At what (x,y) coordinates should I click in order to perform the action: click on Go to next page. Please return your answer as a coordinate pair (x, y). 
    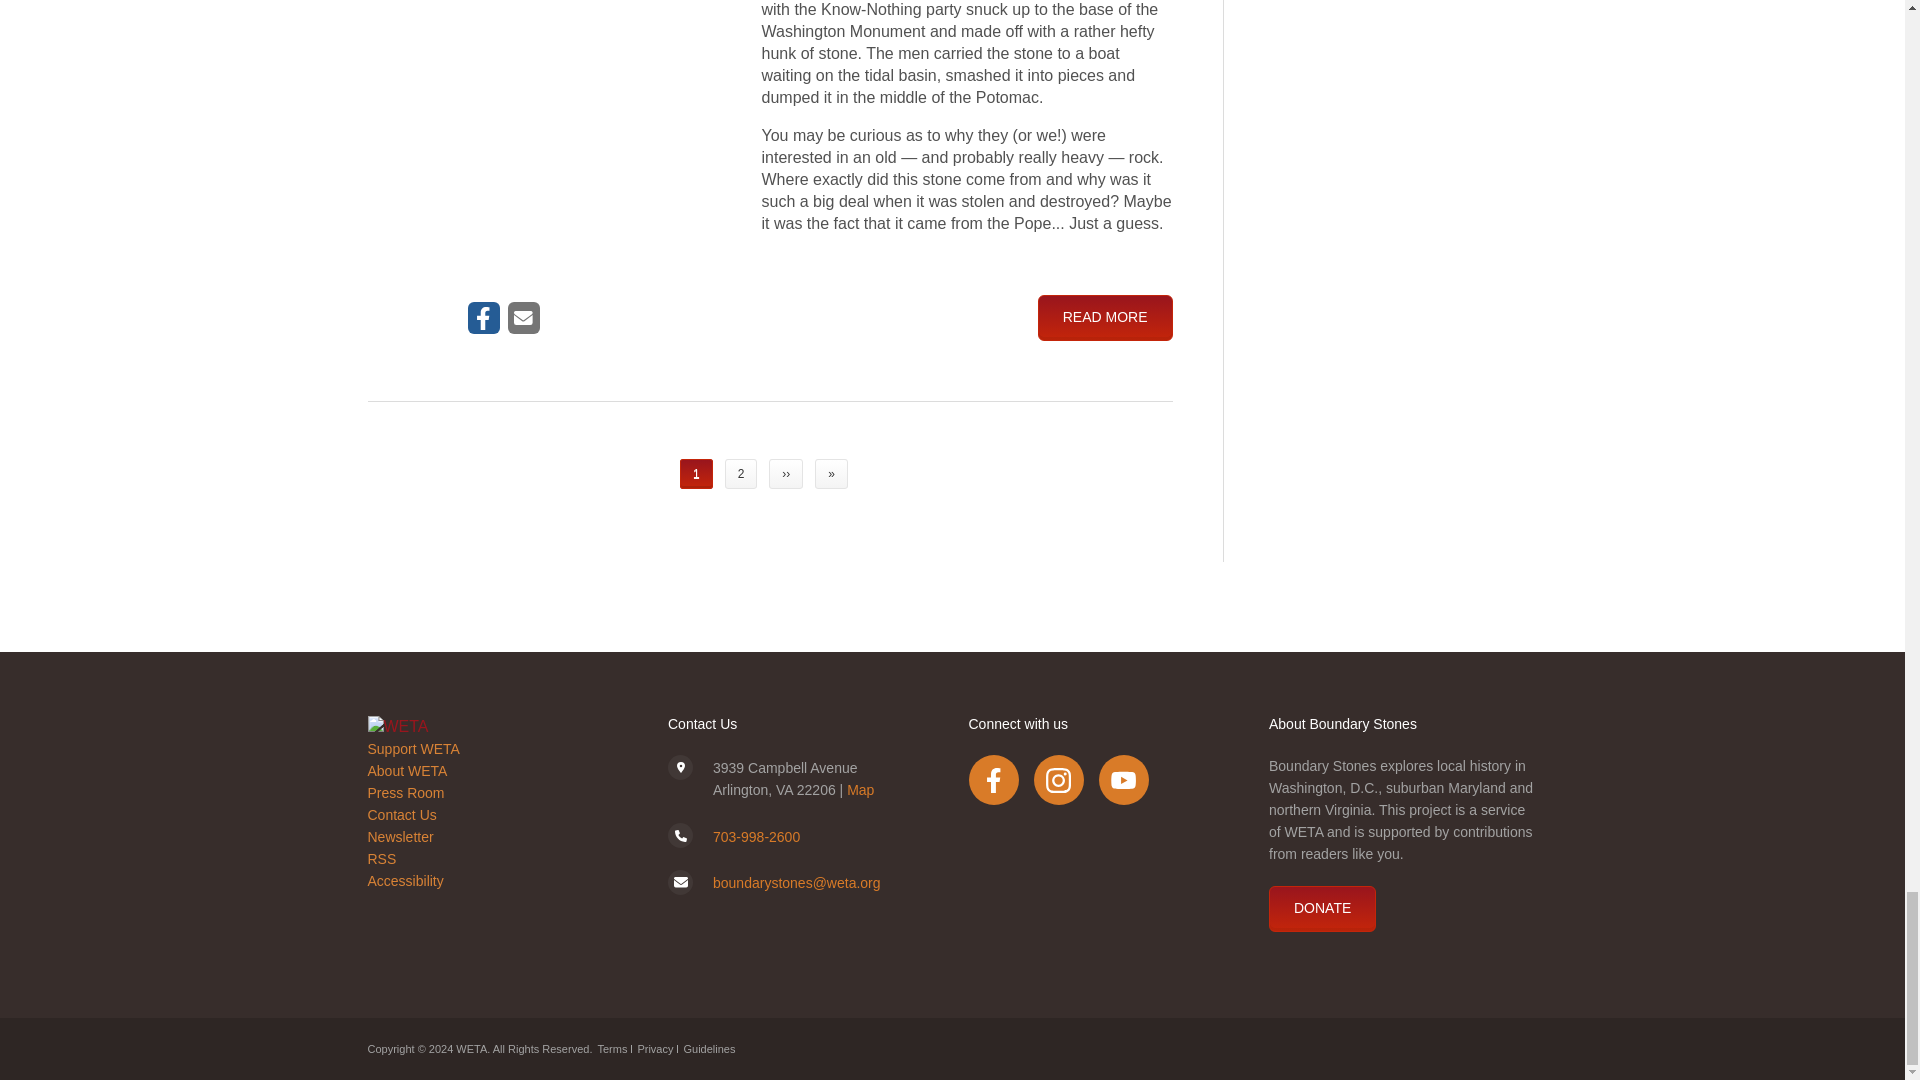
    Looking at the image, I should click on (786, 474).